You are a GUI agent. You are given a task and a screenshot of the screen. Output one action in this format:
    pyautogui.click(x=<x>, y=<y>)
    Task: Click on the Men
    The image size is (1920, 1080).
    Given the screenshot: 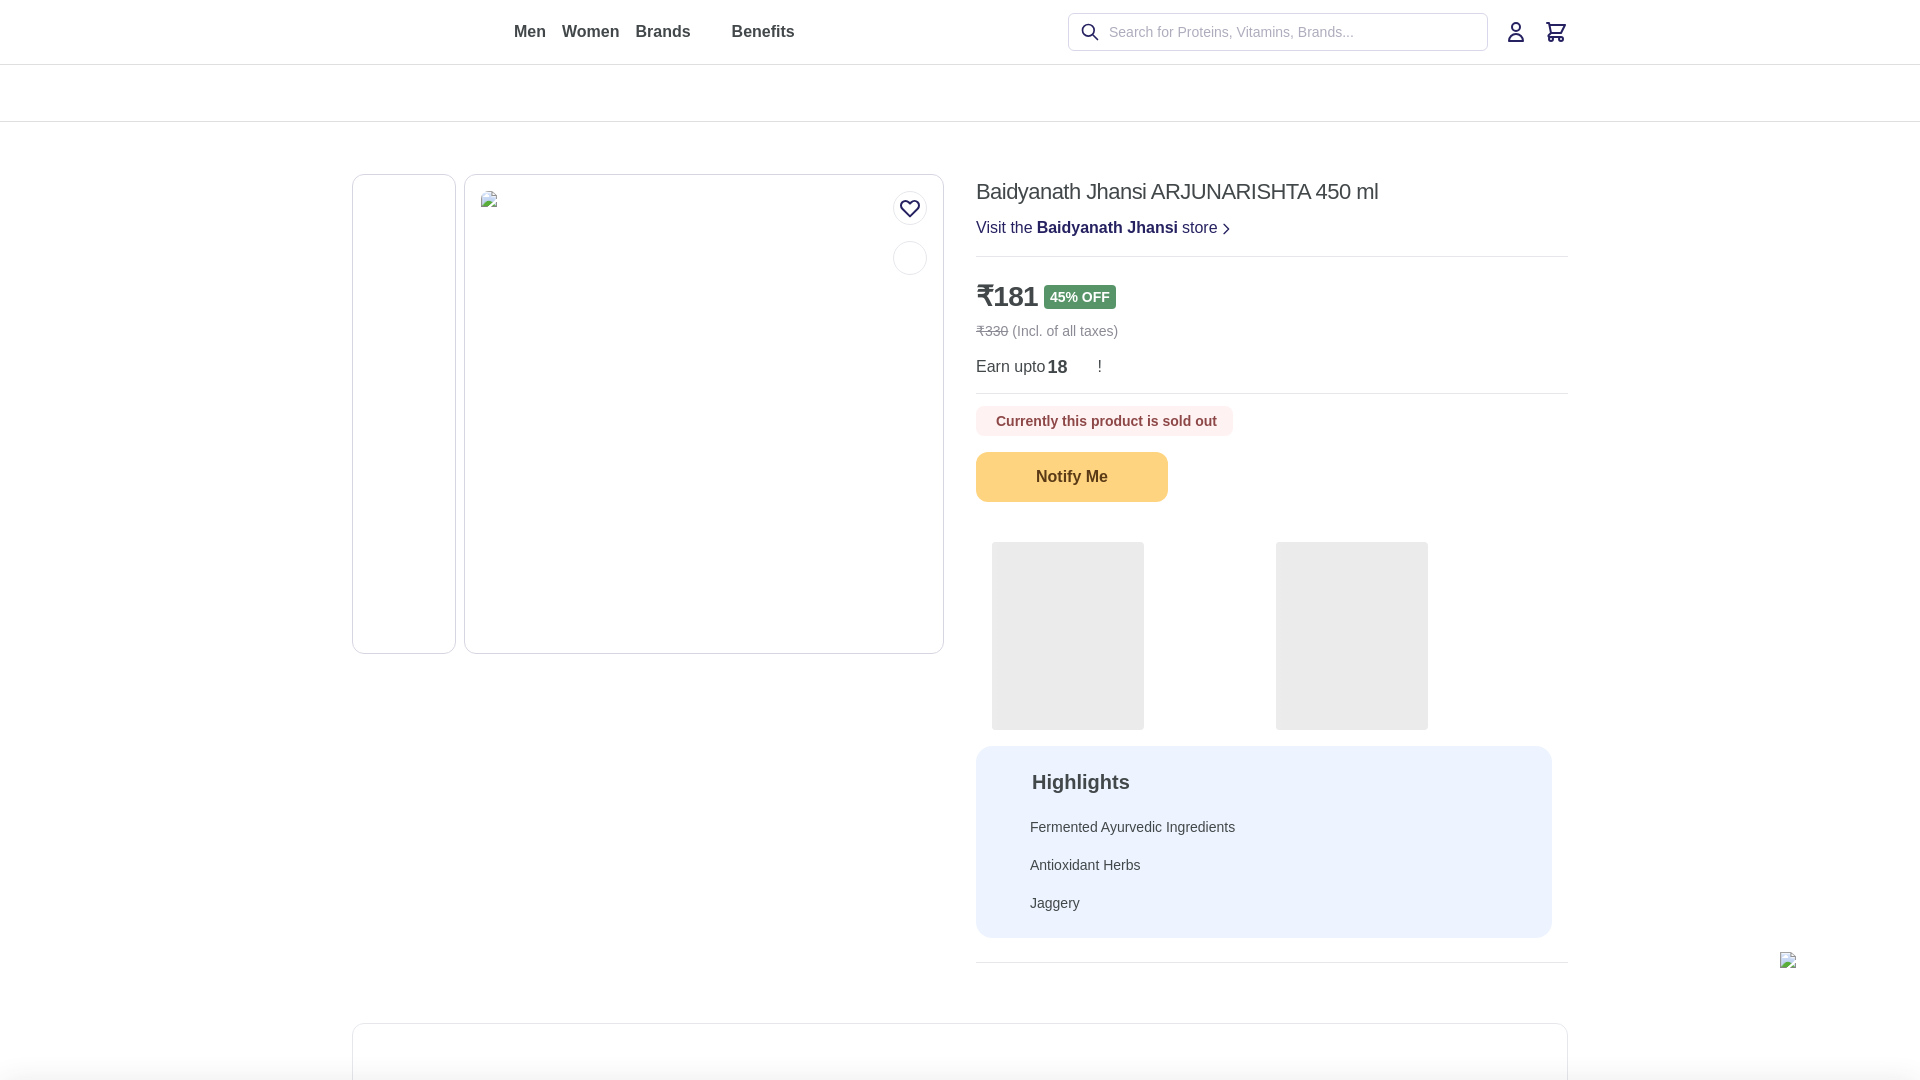 What is the action you would take?
    pyautogui.click(x=530, y=32)
    